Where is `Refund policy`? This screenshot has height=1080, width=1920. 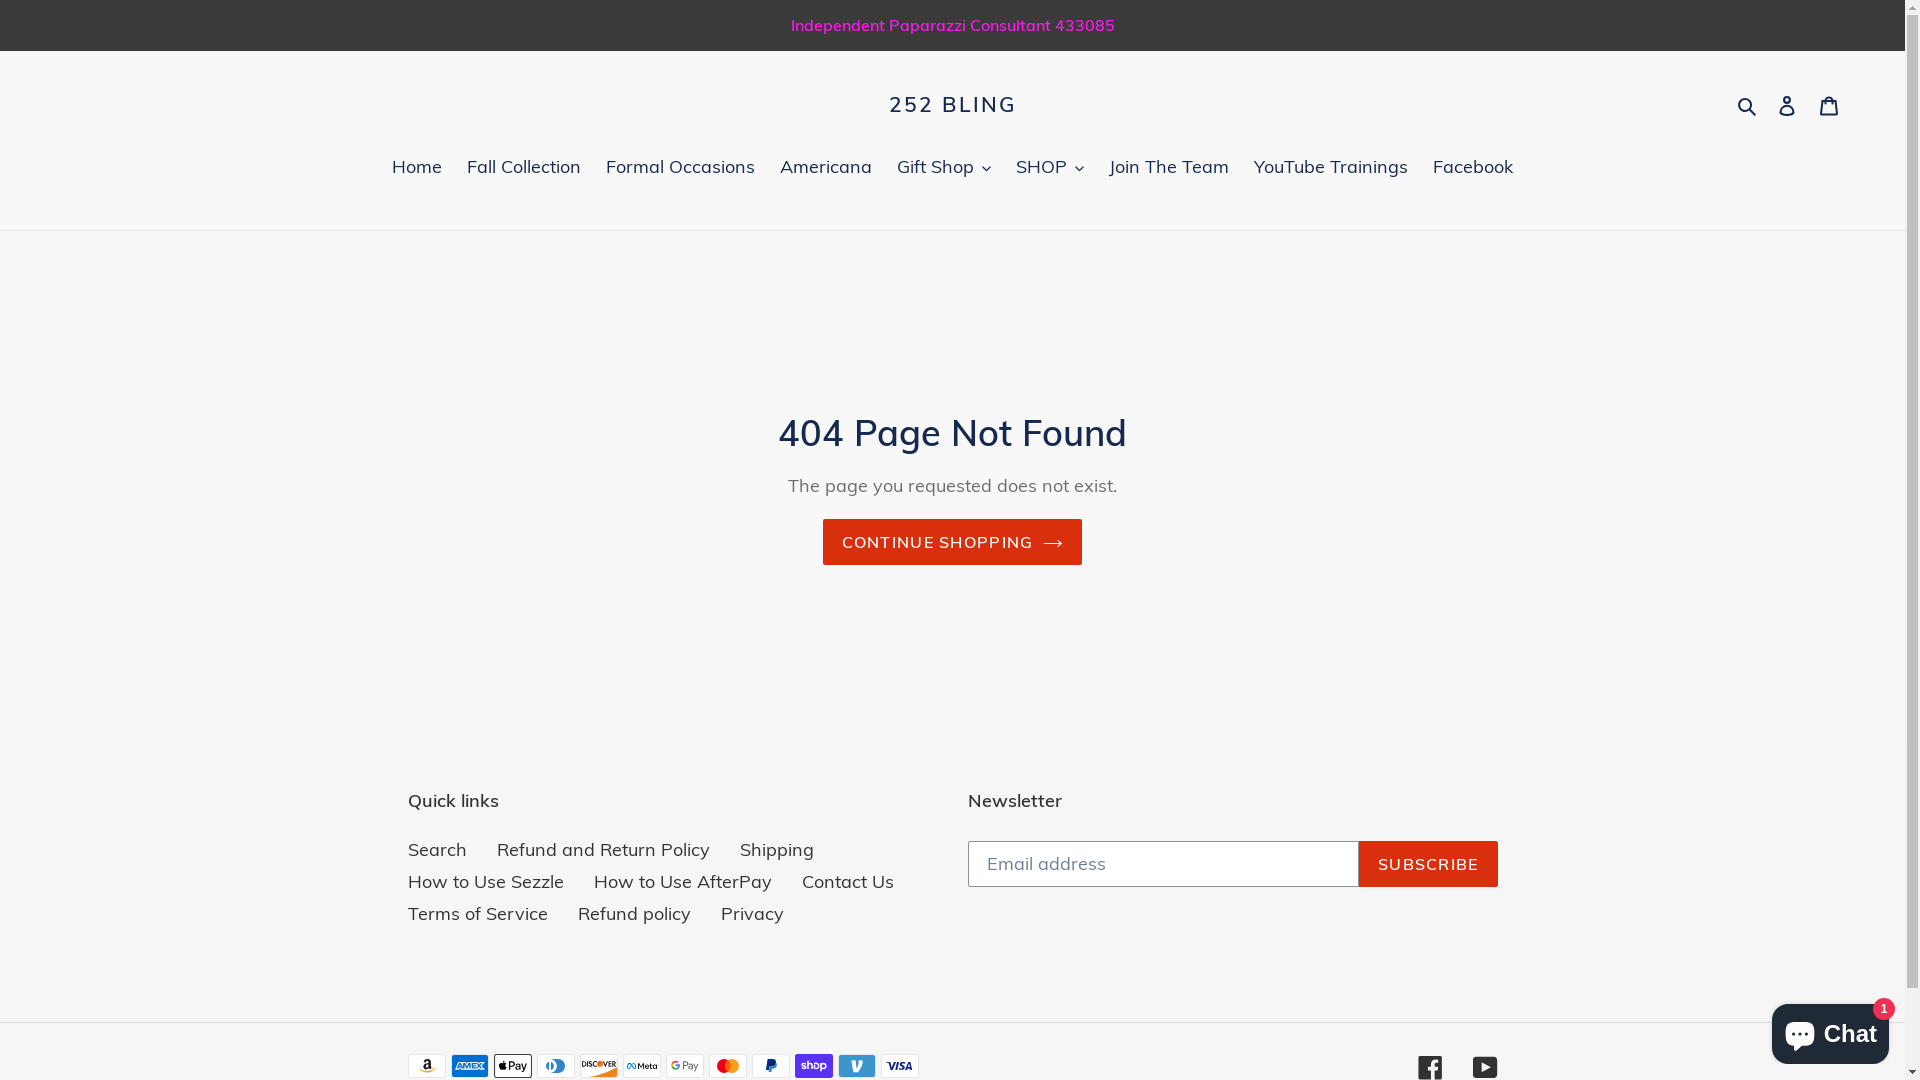 Refund policy is located at coordinates (634, 914).